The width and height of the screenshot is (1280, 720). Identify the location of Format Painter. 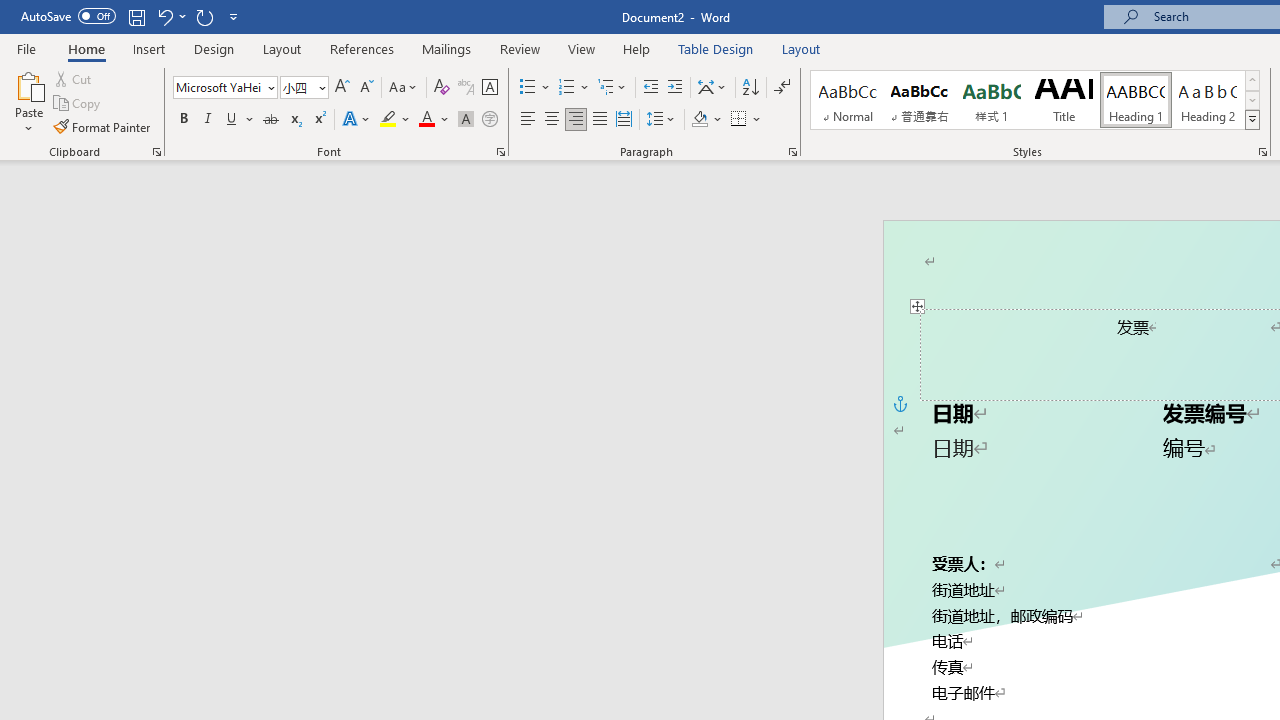
(103, 126).